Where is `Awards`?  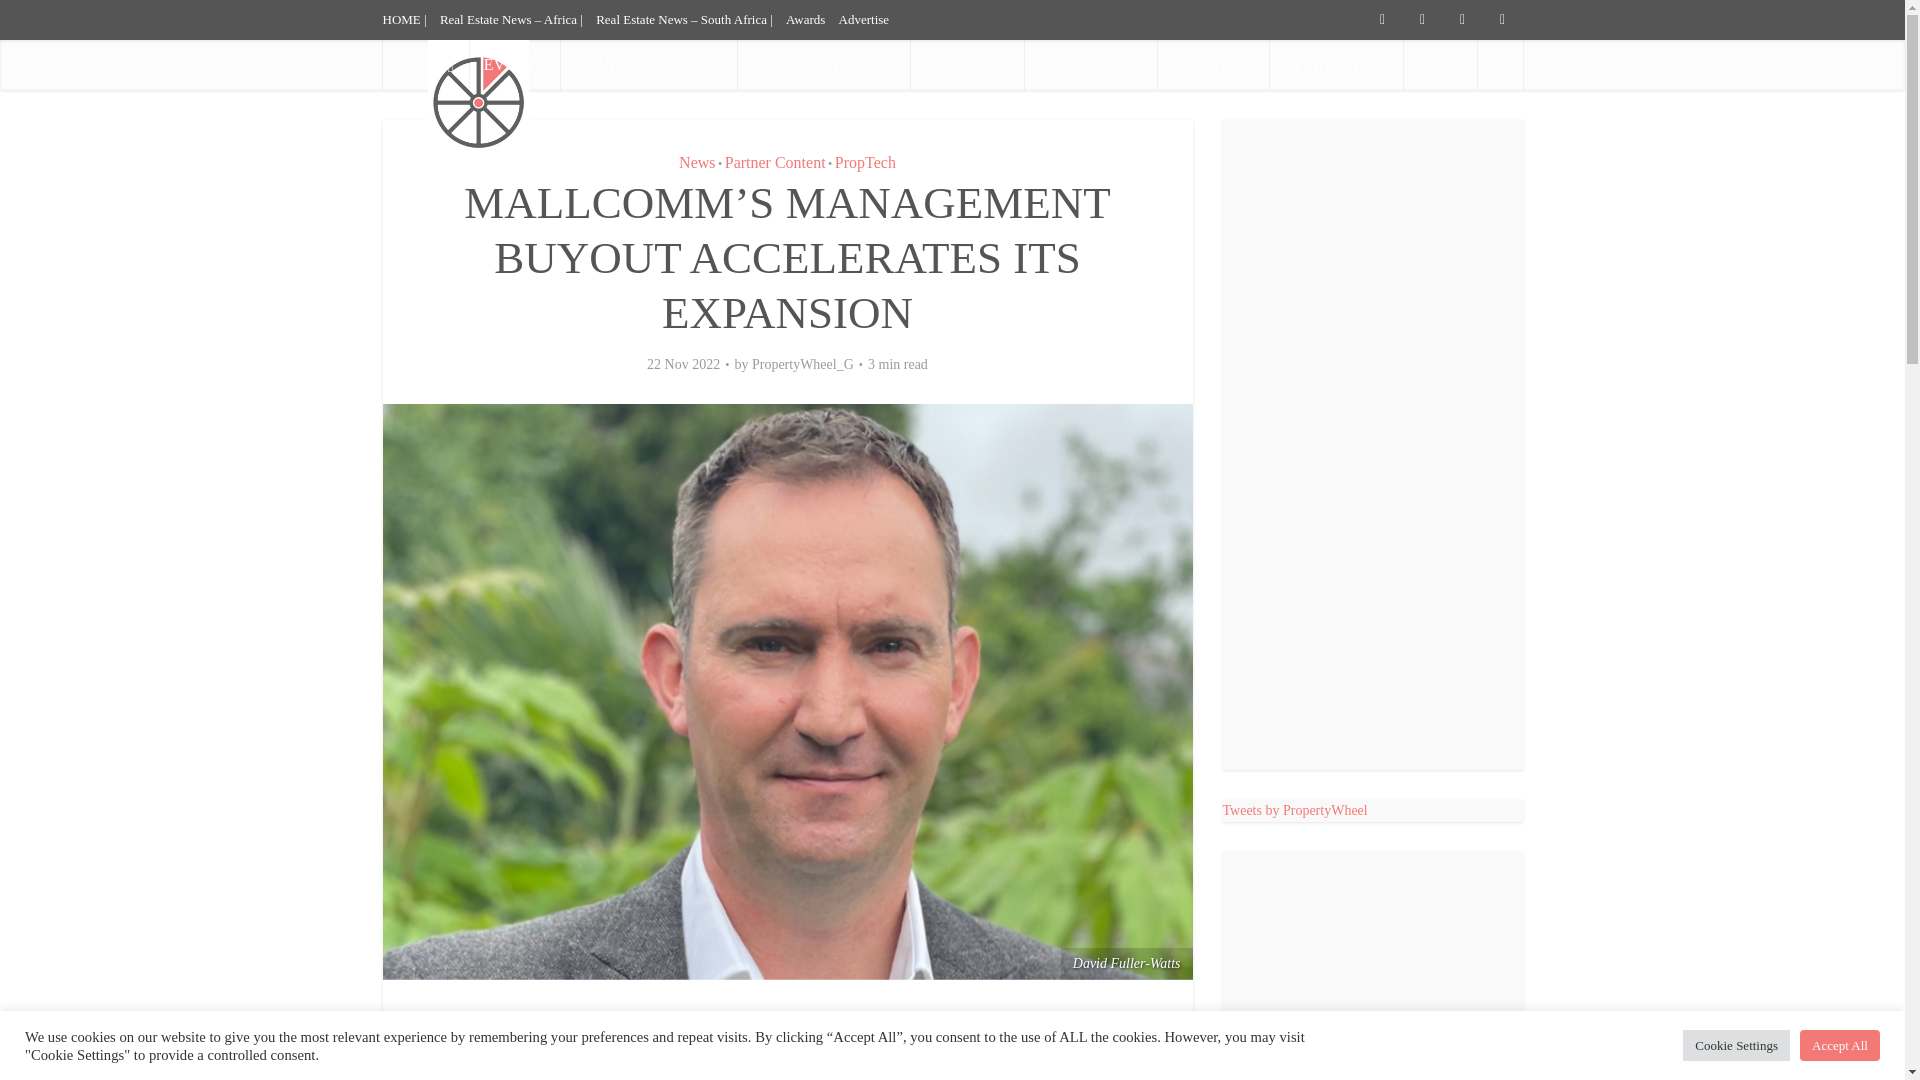 Awards is located at coordinates (805, 19).